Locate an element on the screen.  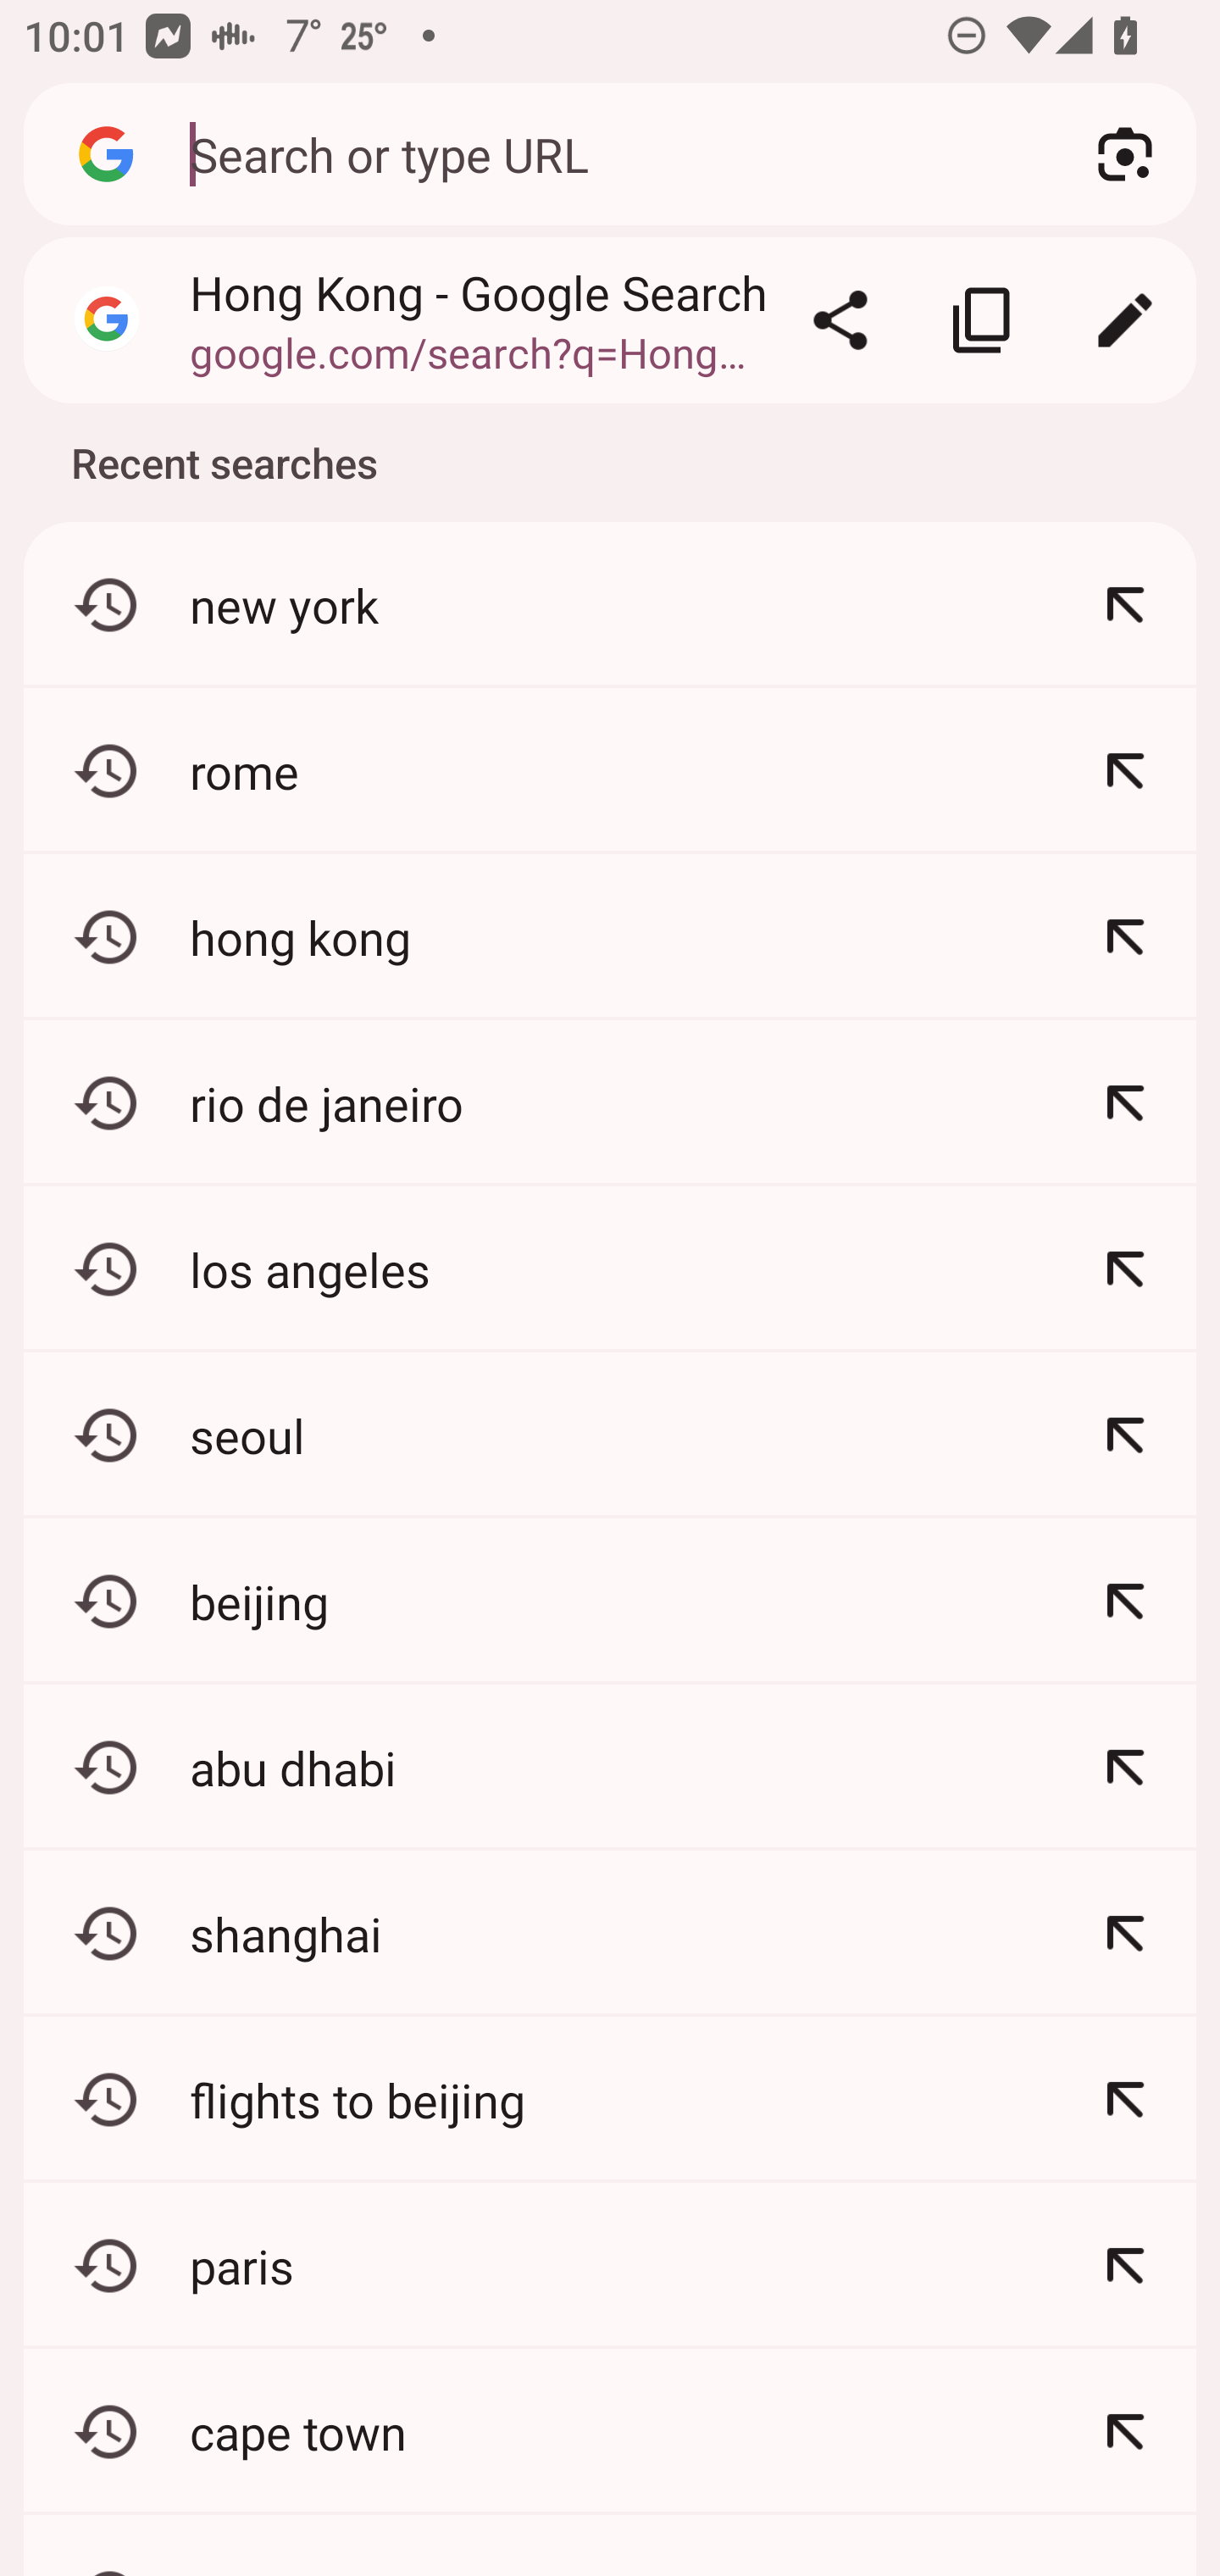
seoul Refine: seoul is located at coordinates (610, 1435).